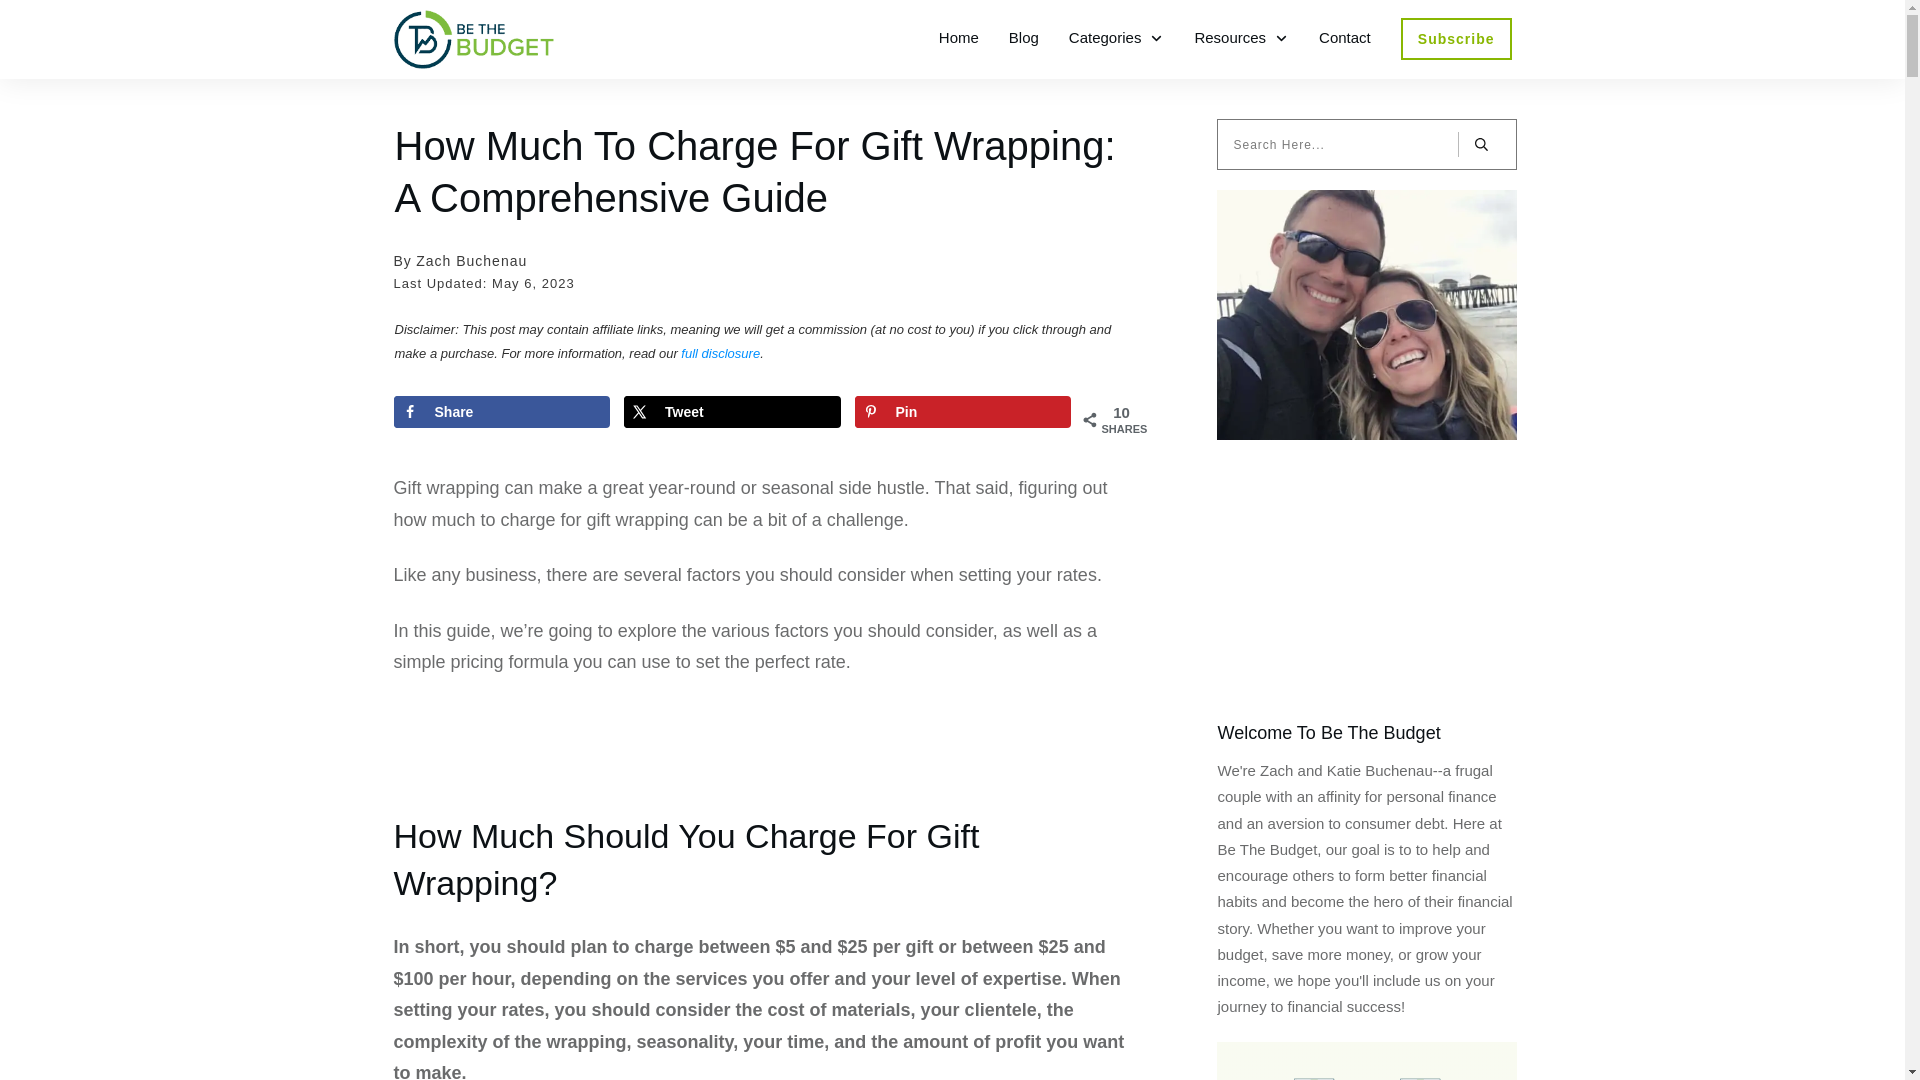  I want to click on Resources, so click(1241, 37).